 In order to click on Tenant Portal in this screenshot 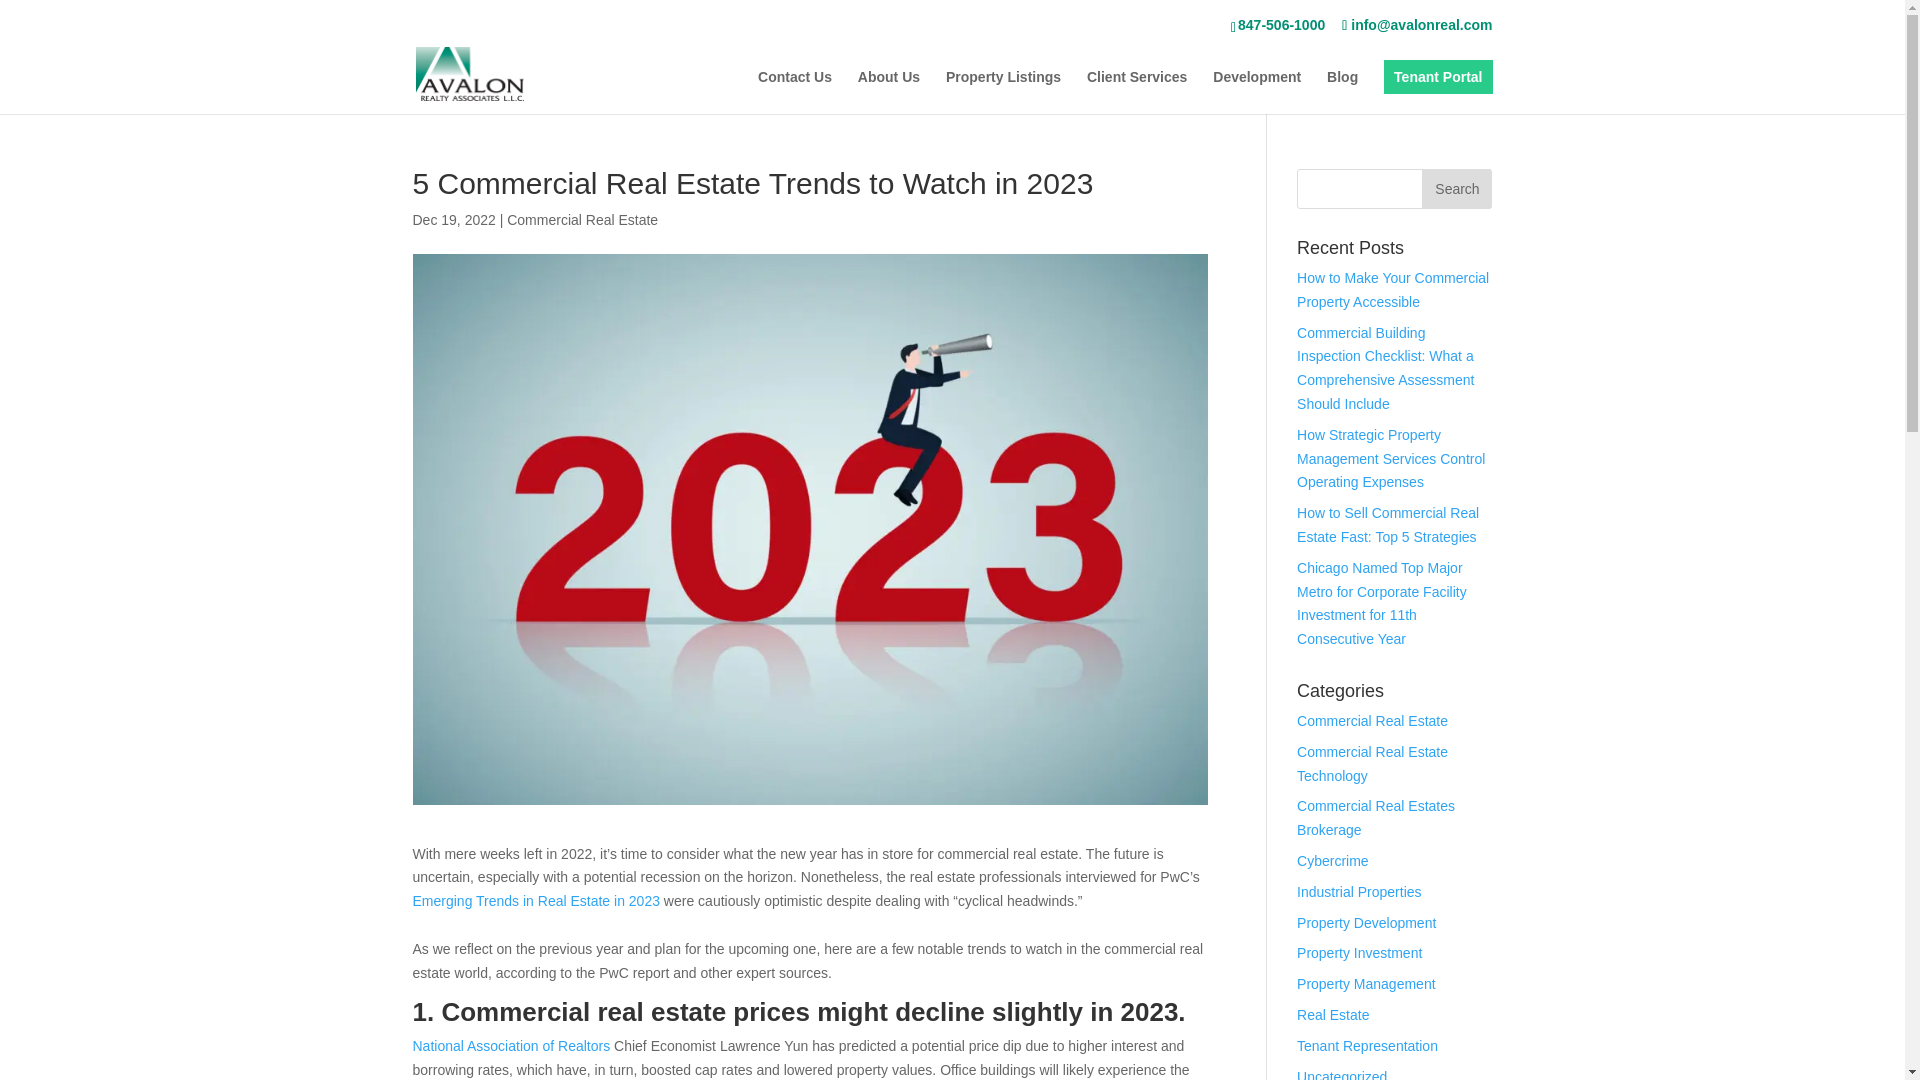, I will do `click(1438, 76)`.